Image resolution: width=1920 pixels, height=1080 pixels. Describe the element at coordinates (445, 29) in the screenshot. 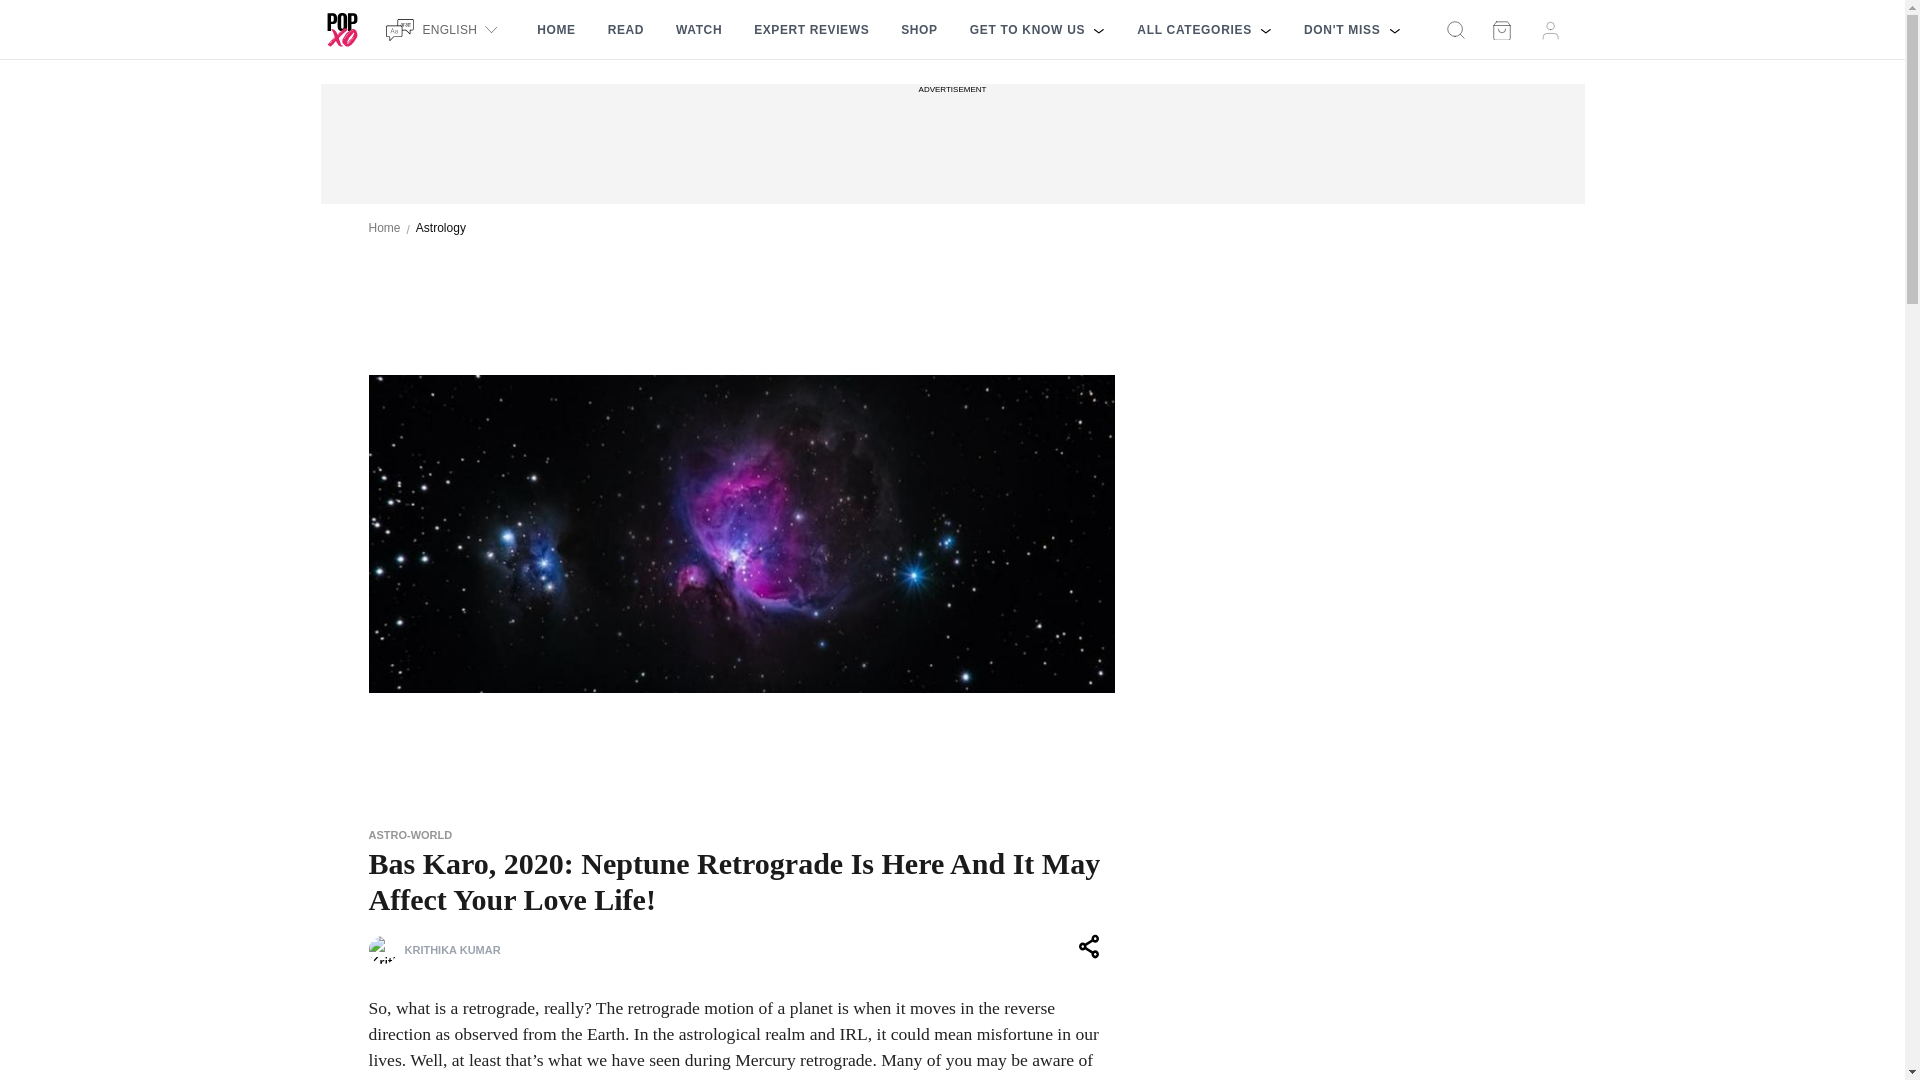

I see `ENGLISH` at that location.